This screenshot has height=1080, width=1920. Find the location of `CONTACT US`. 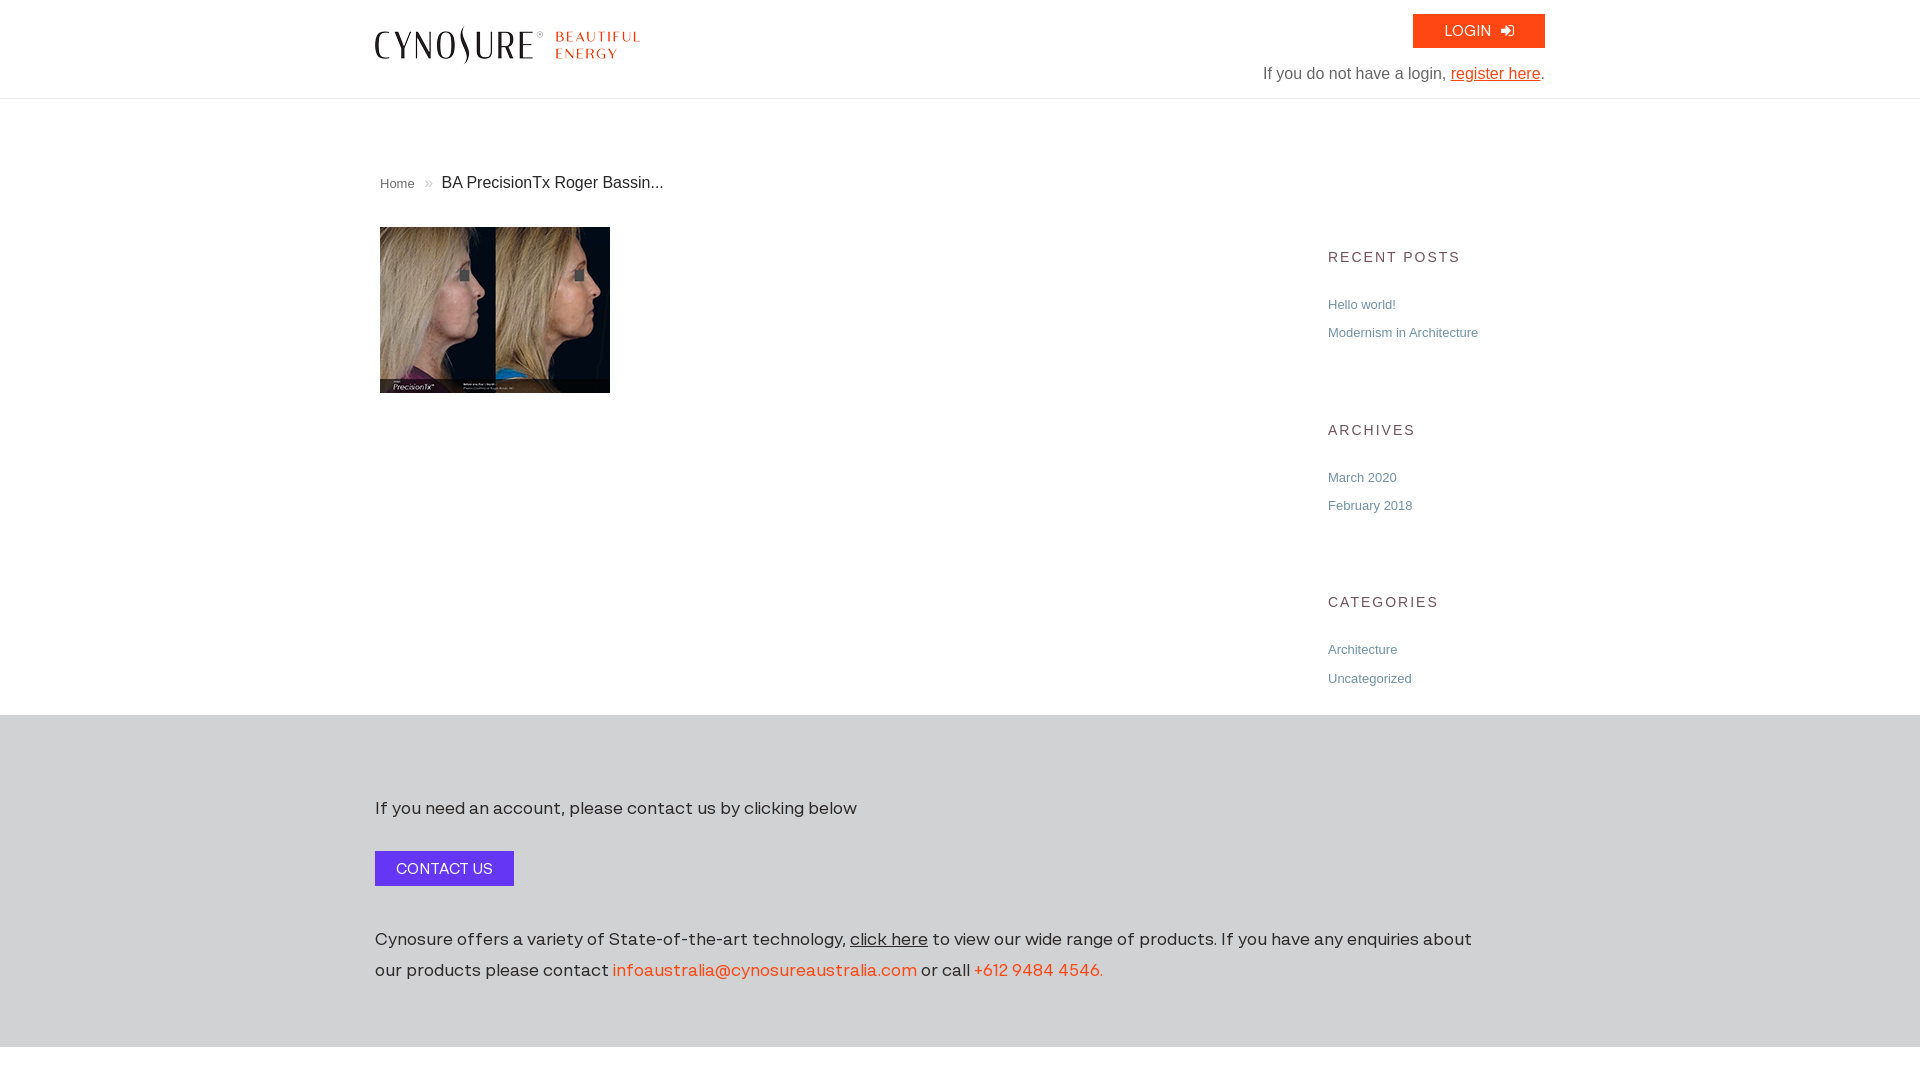

CONTACT US is located at coordinates (444, 868).